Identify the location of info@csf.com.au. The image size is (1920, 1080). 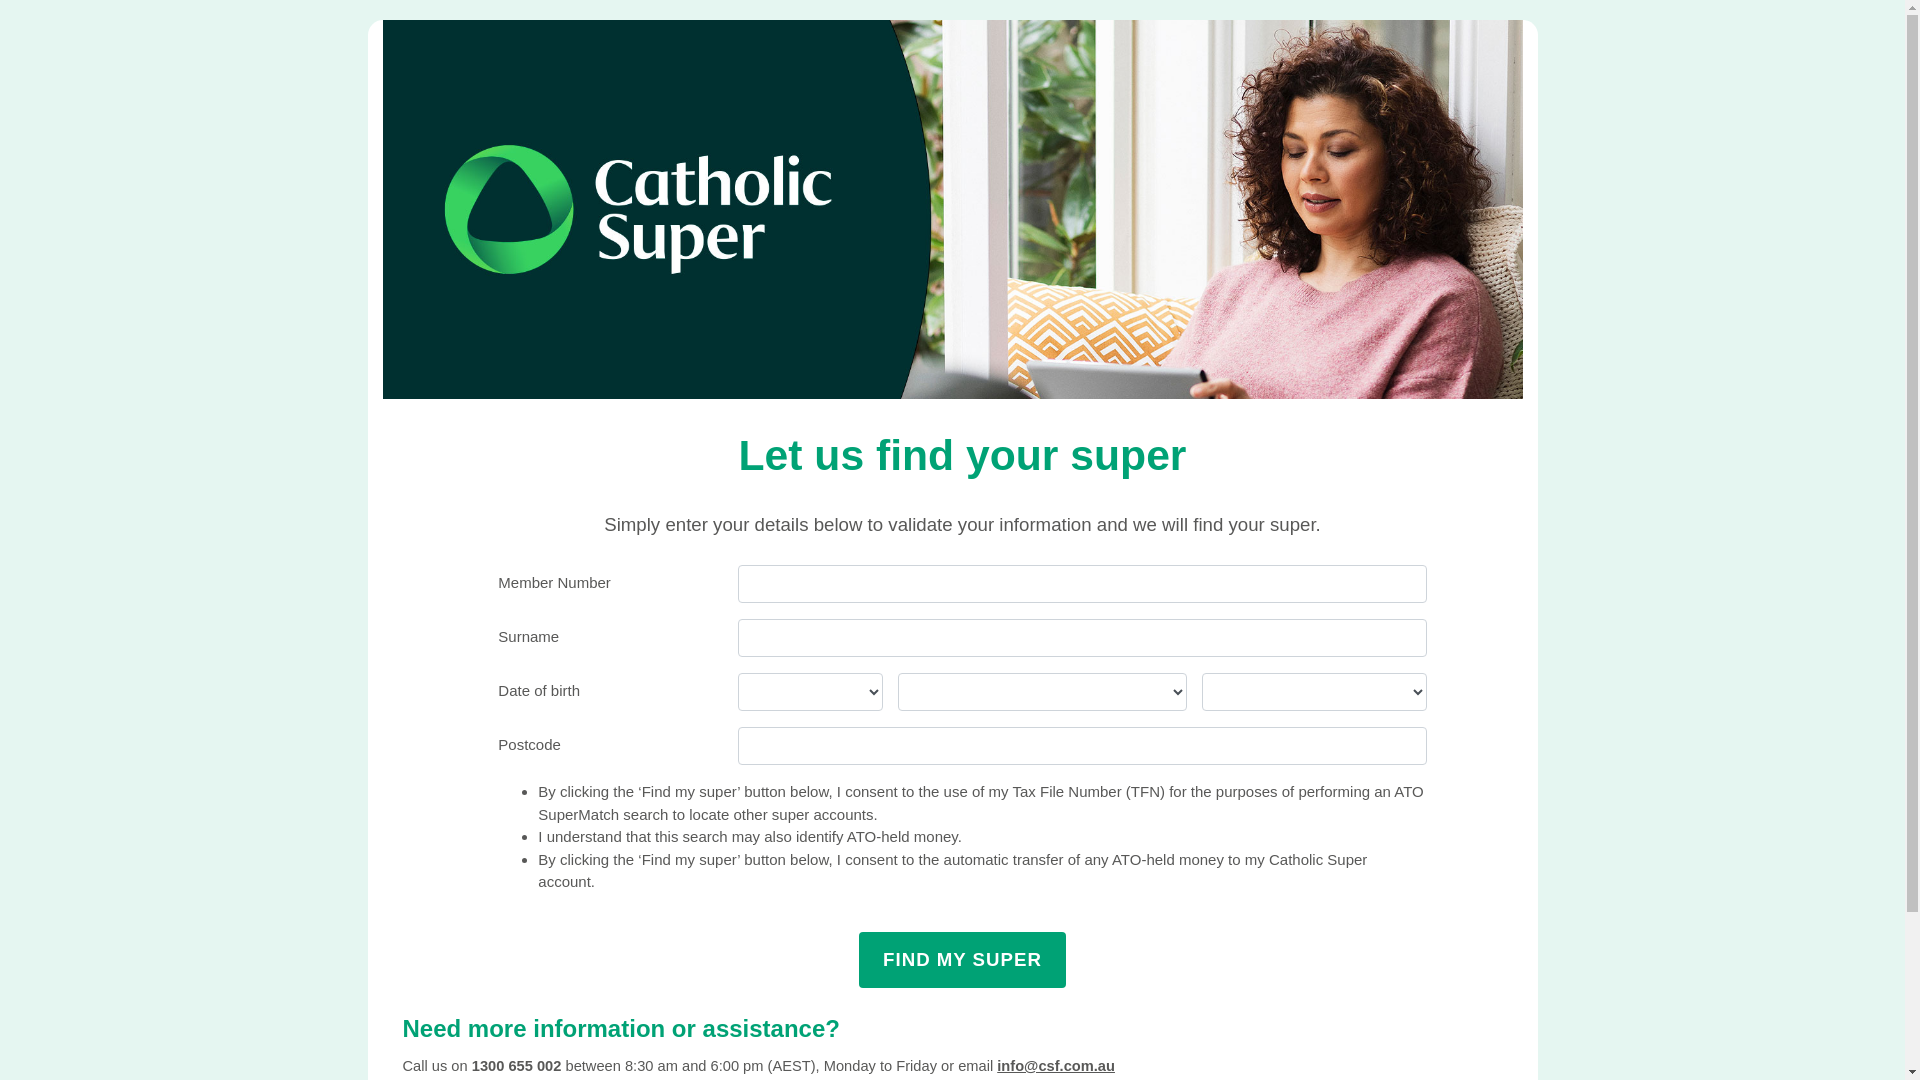
(1056, 1066).